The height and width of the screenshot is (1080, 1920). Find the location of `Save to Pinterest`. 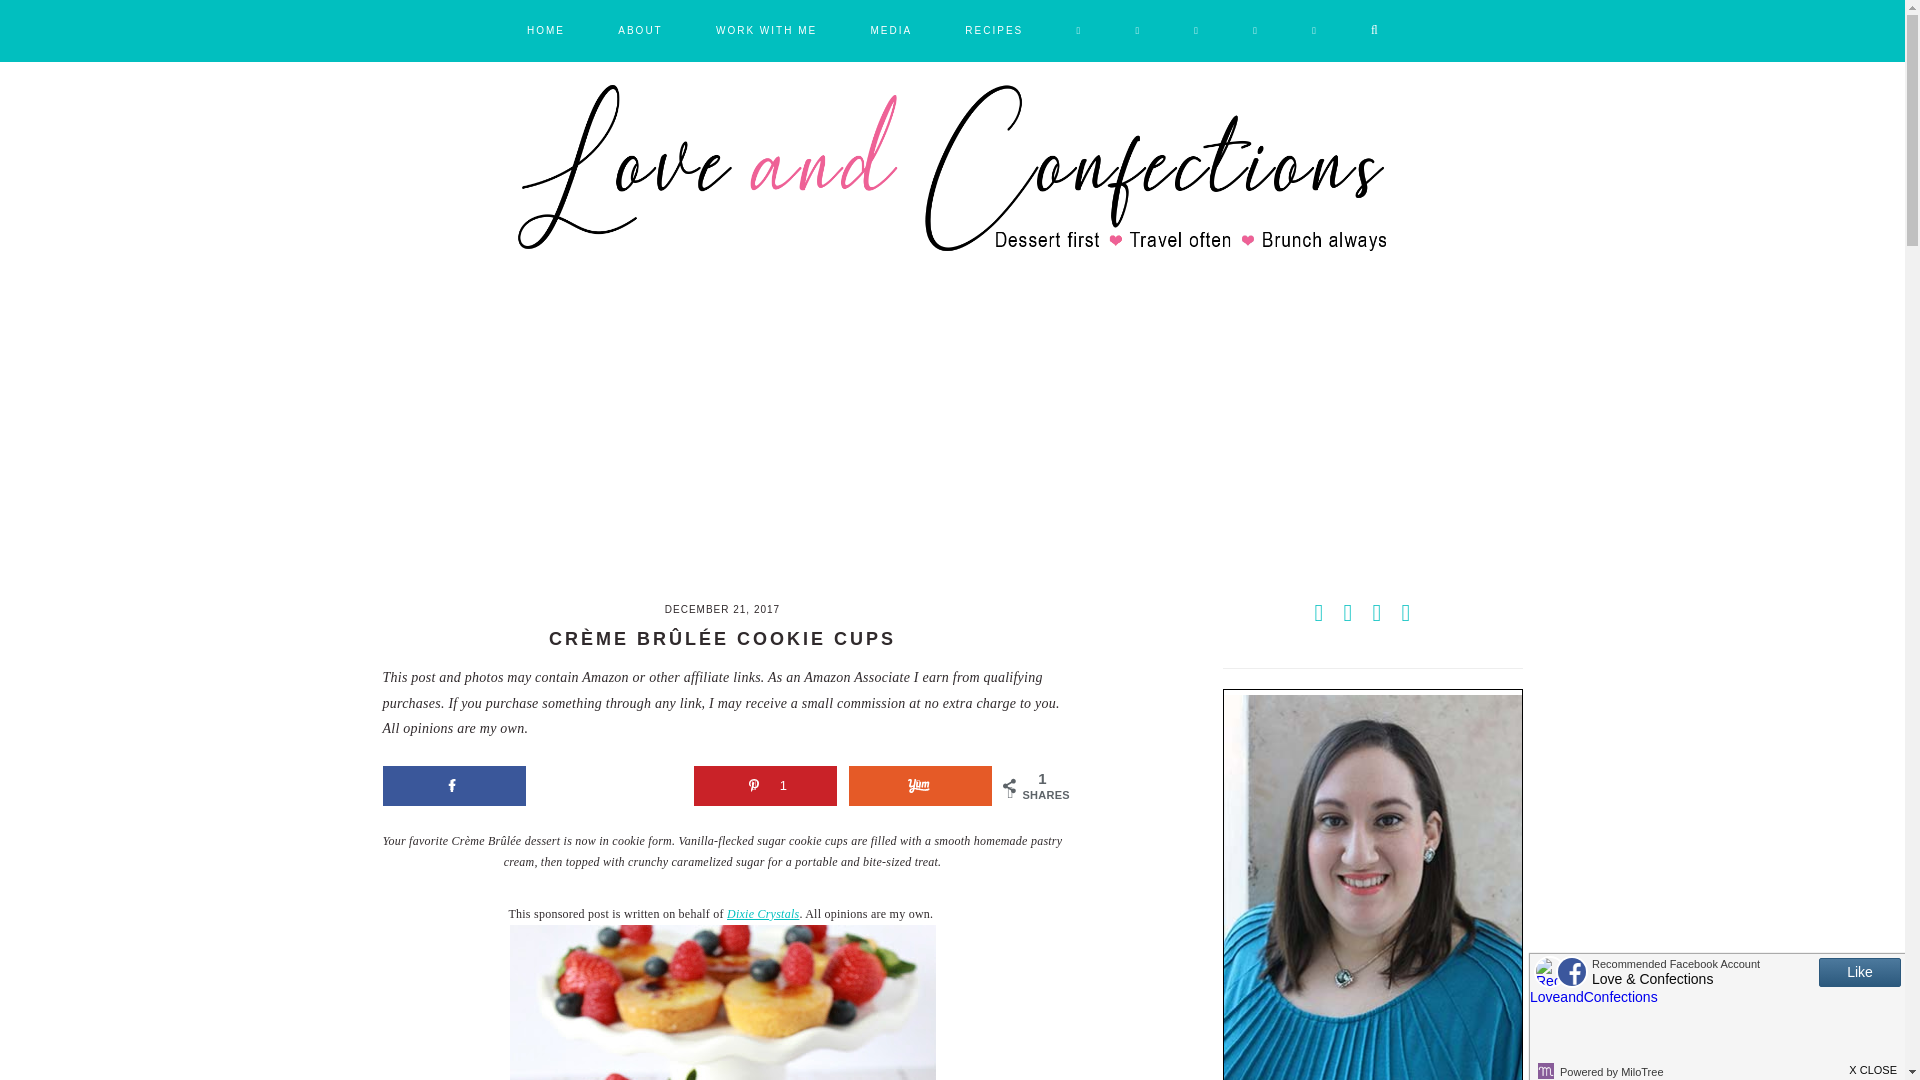

Save to Pinterest is located at coordinates (765, 785).